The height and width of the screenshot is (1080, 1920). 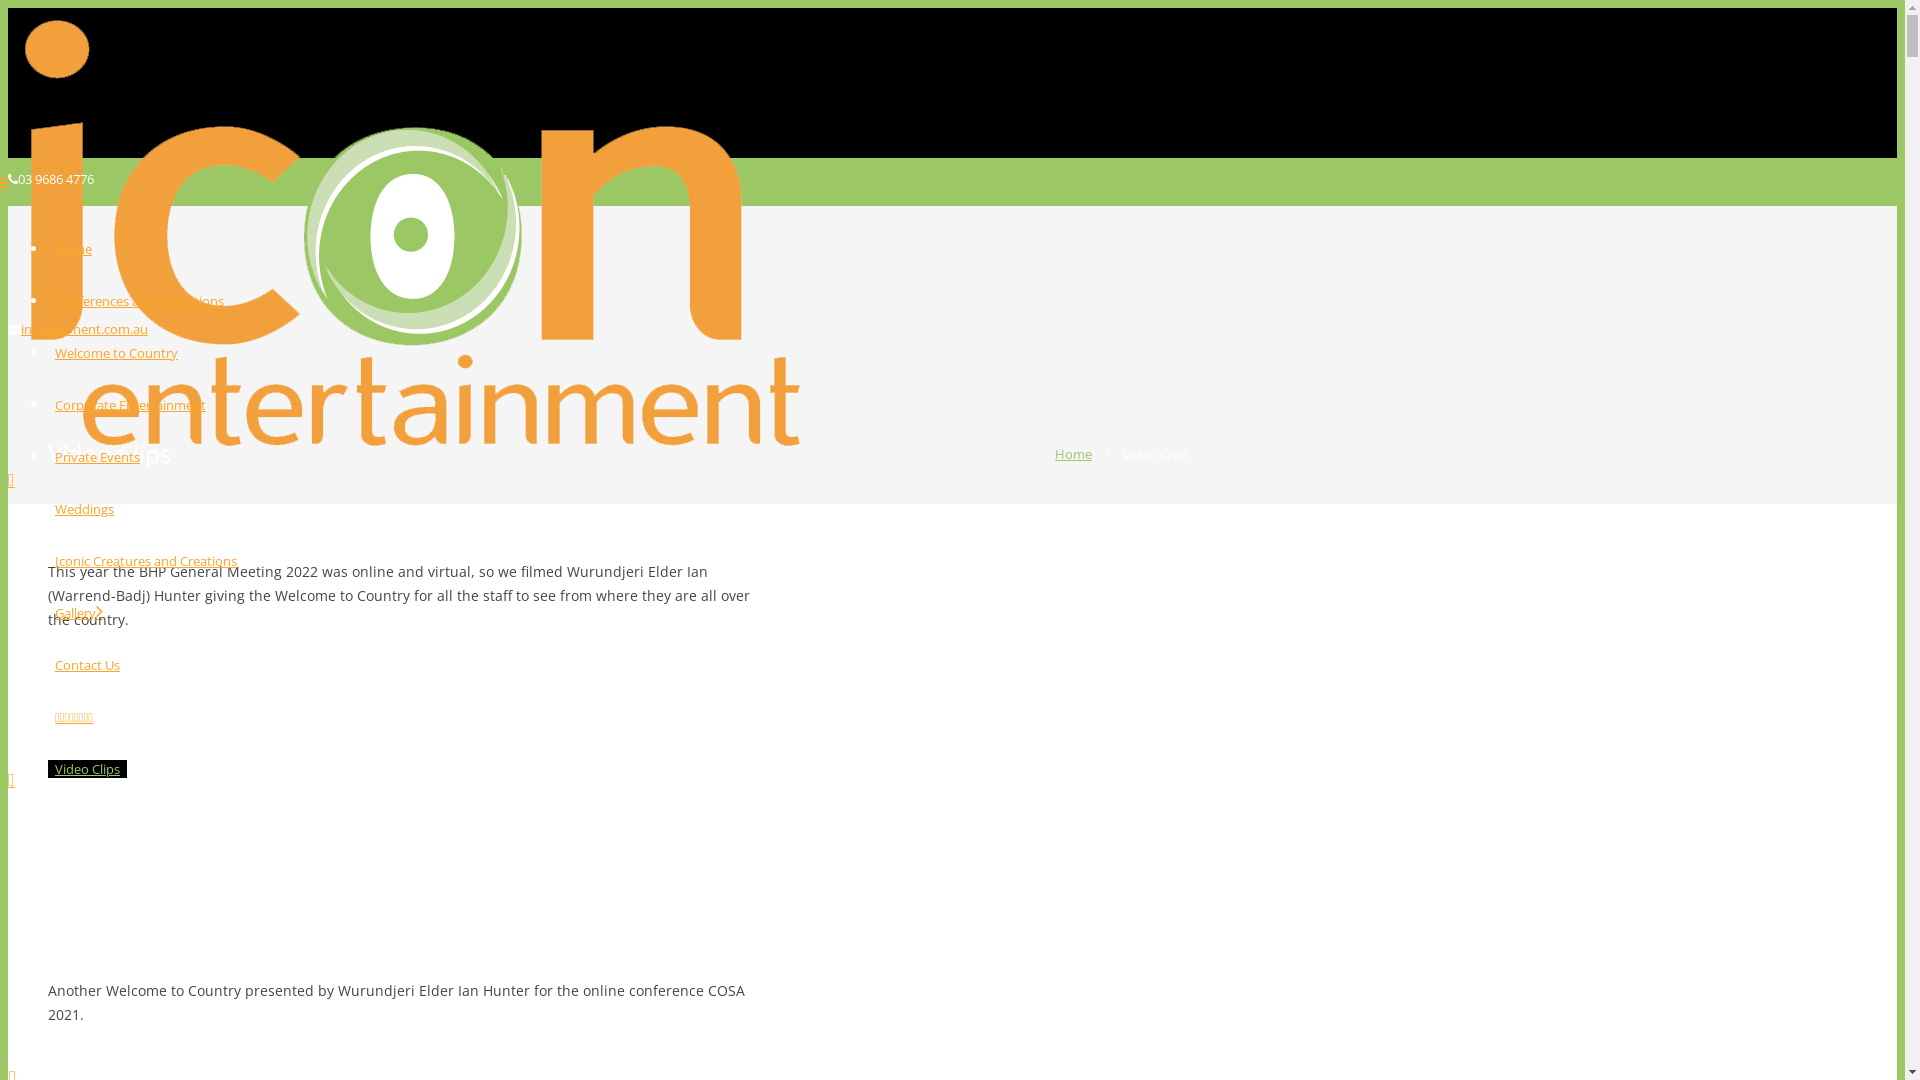 I want to click on Corporate Entertainment, so click(x=130, y=405).